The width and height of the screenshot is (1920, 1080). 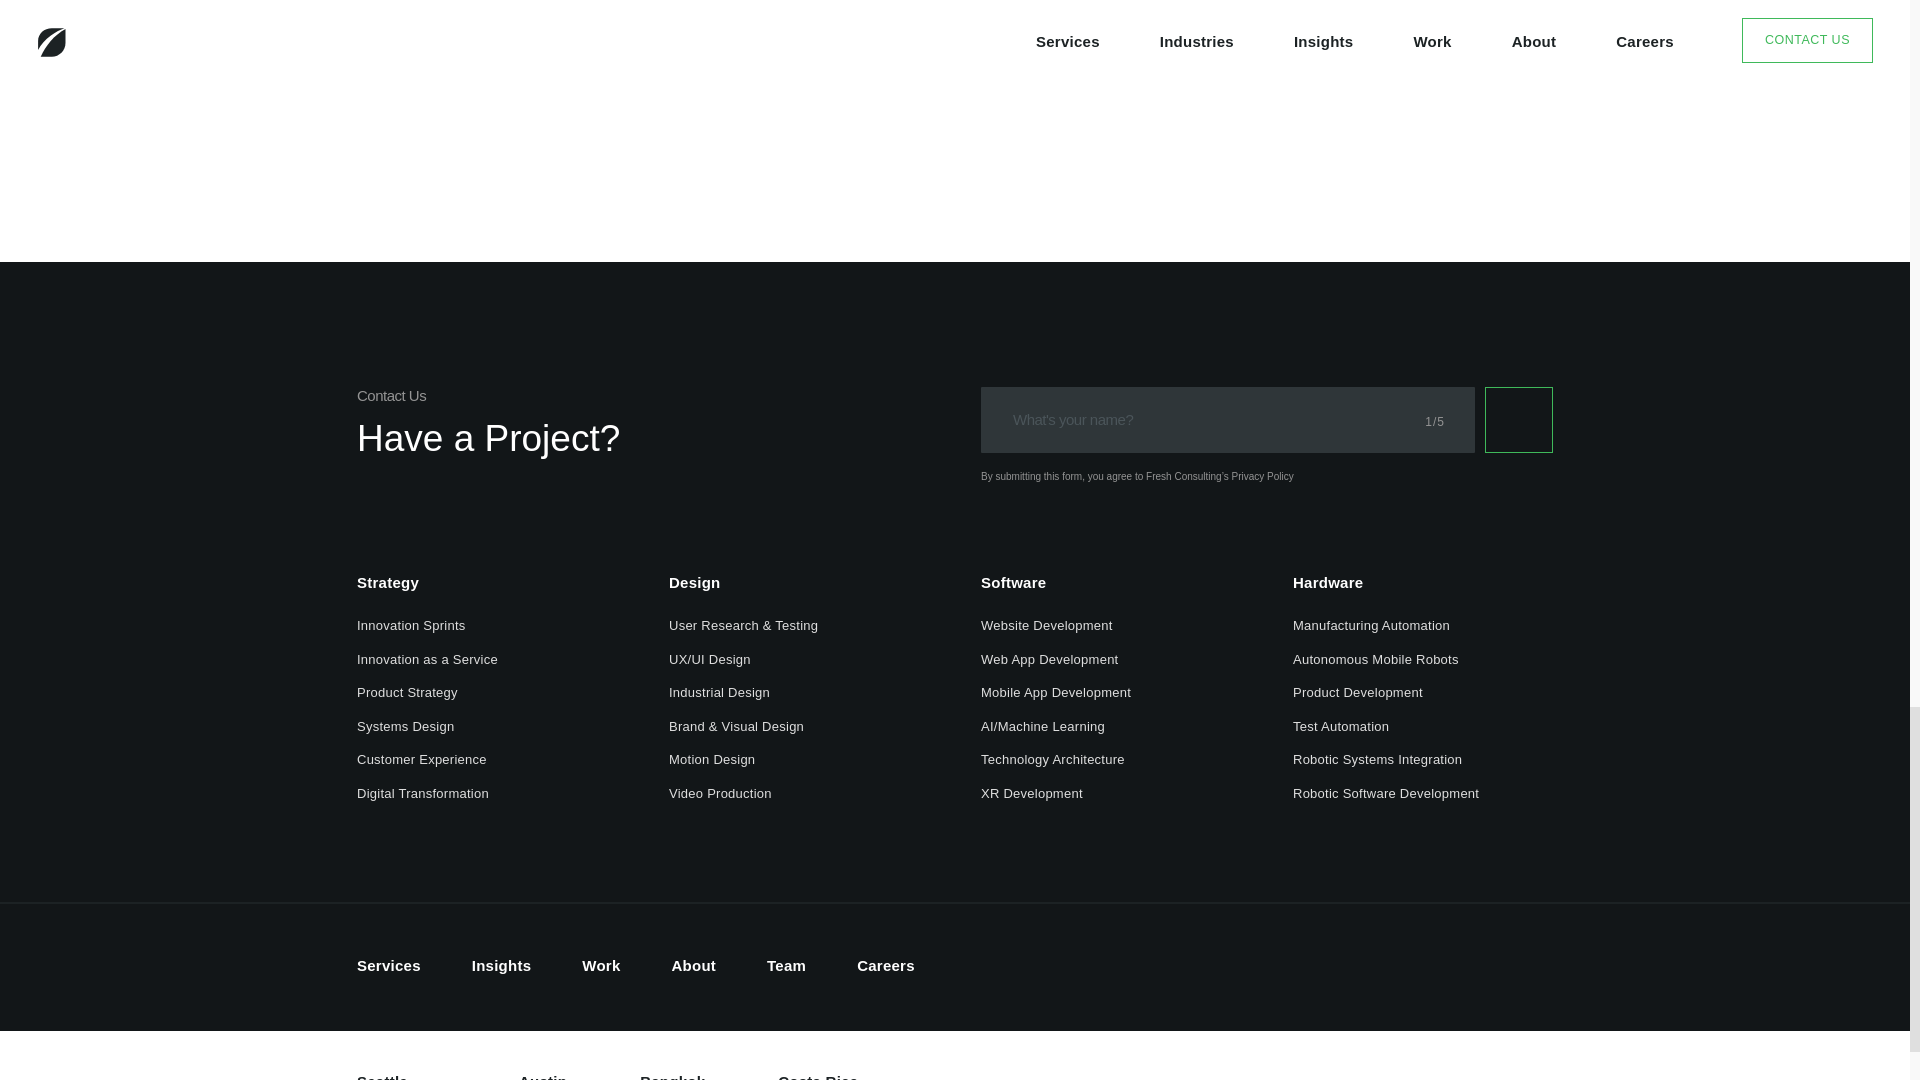 What do you see at coordinates (1056, 695) in the screenshot?
I see `Mobile App Development` at bounding box center [1056, 695].